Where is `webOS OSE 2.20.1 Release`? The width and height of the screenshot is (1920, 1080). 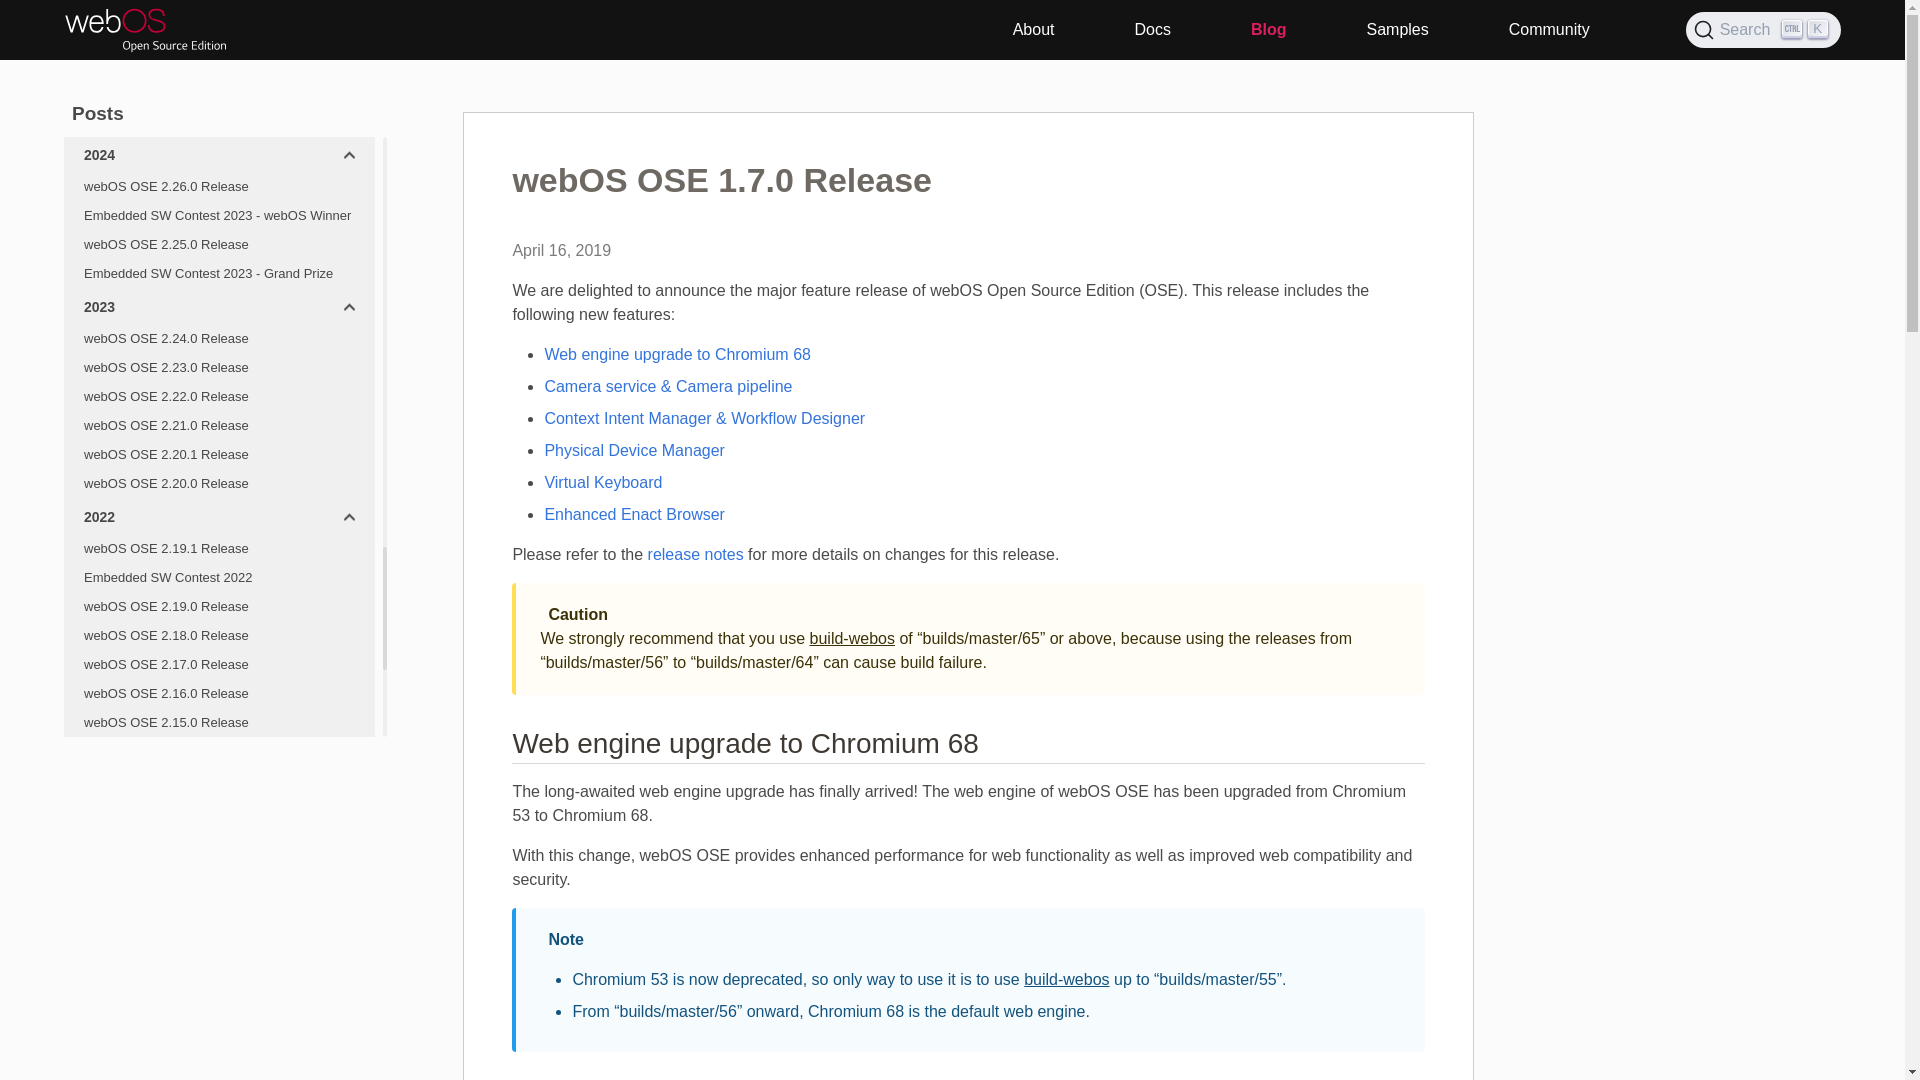
webOS OSE 2.20.1 Release is located at coordinates (218, 454).